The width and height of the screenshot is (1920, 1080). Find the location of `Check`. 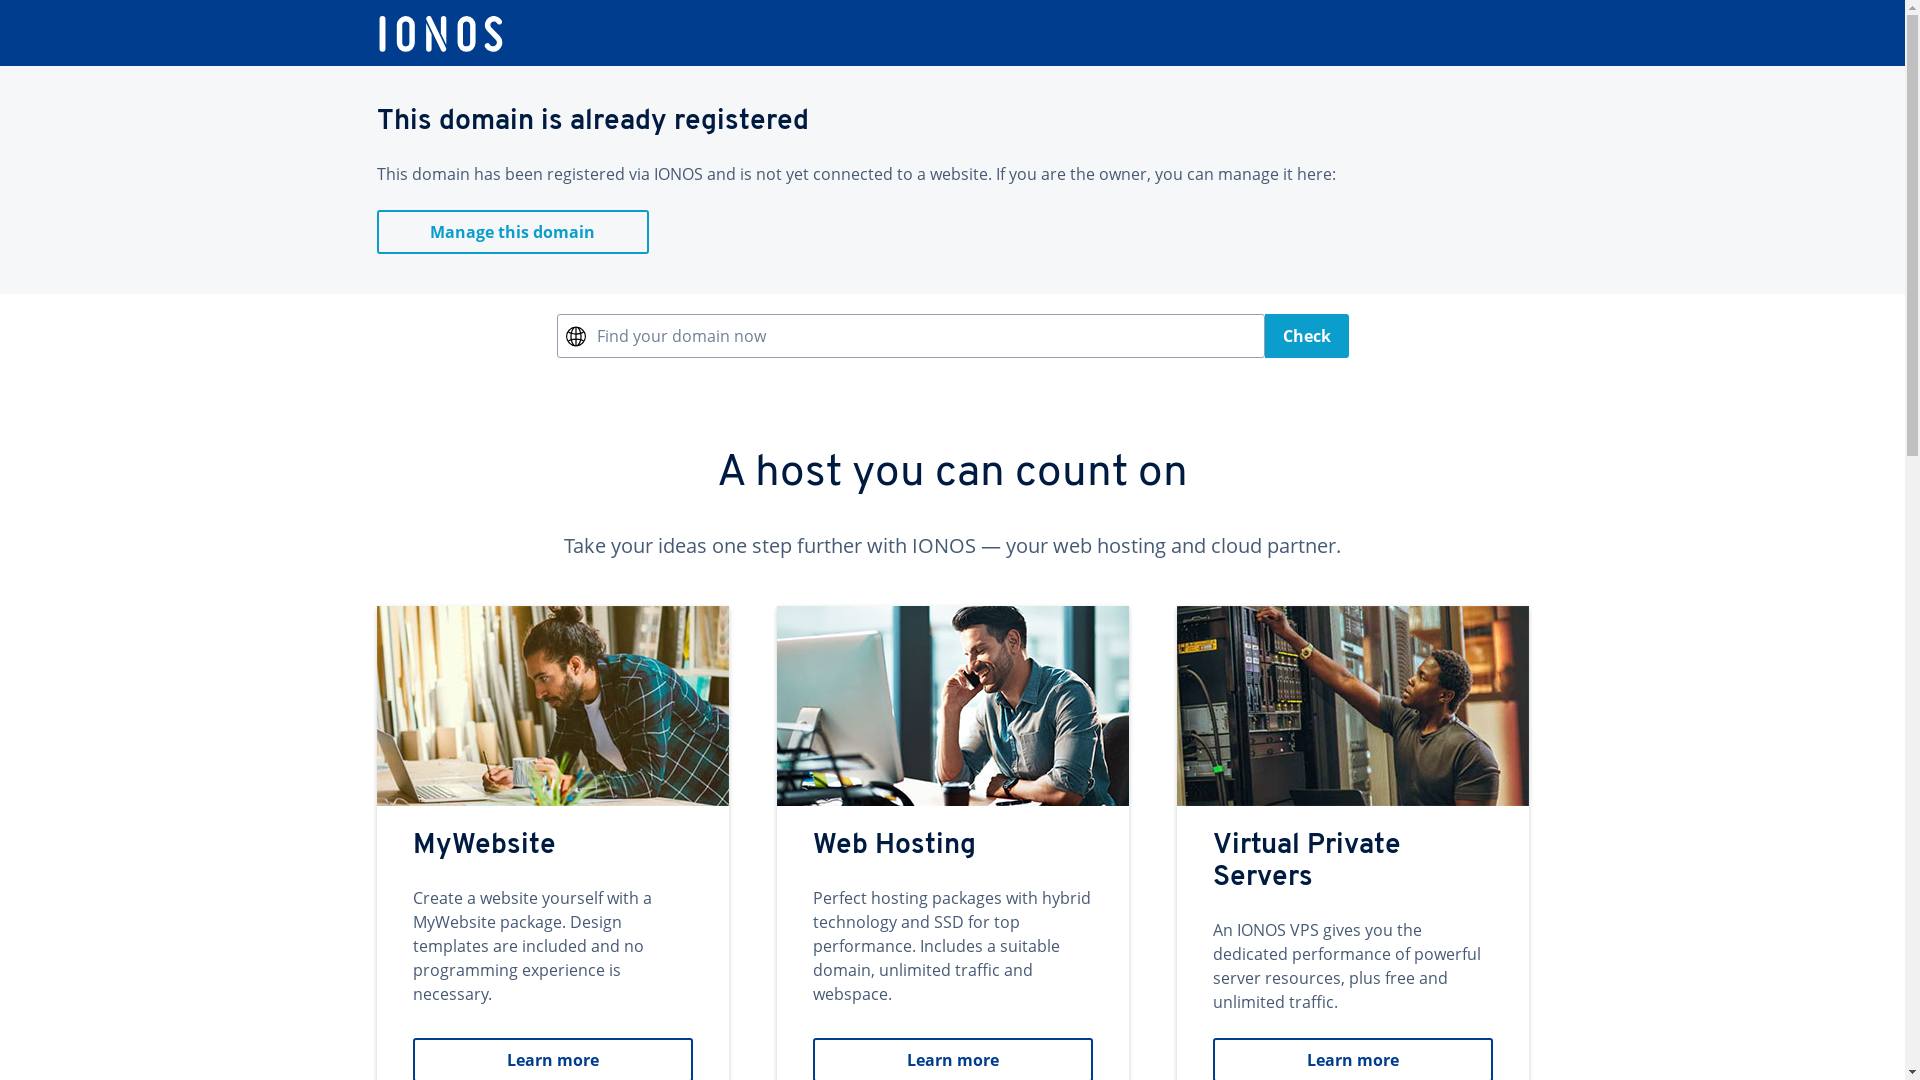

Check is located at coordinates (1306, 336).